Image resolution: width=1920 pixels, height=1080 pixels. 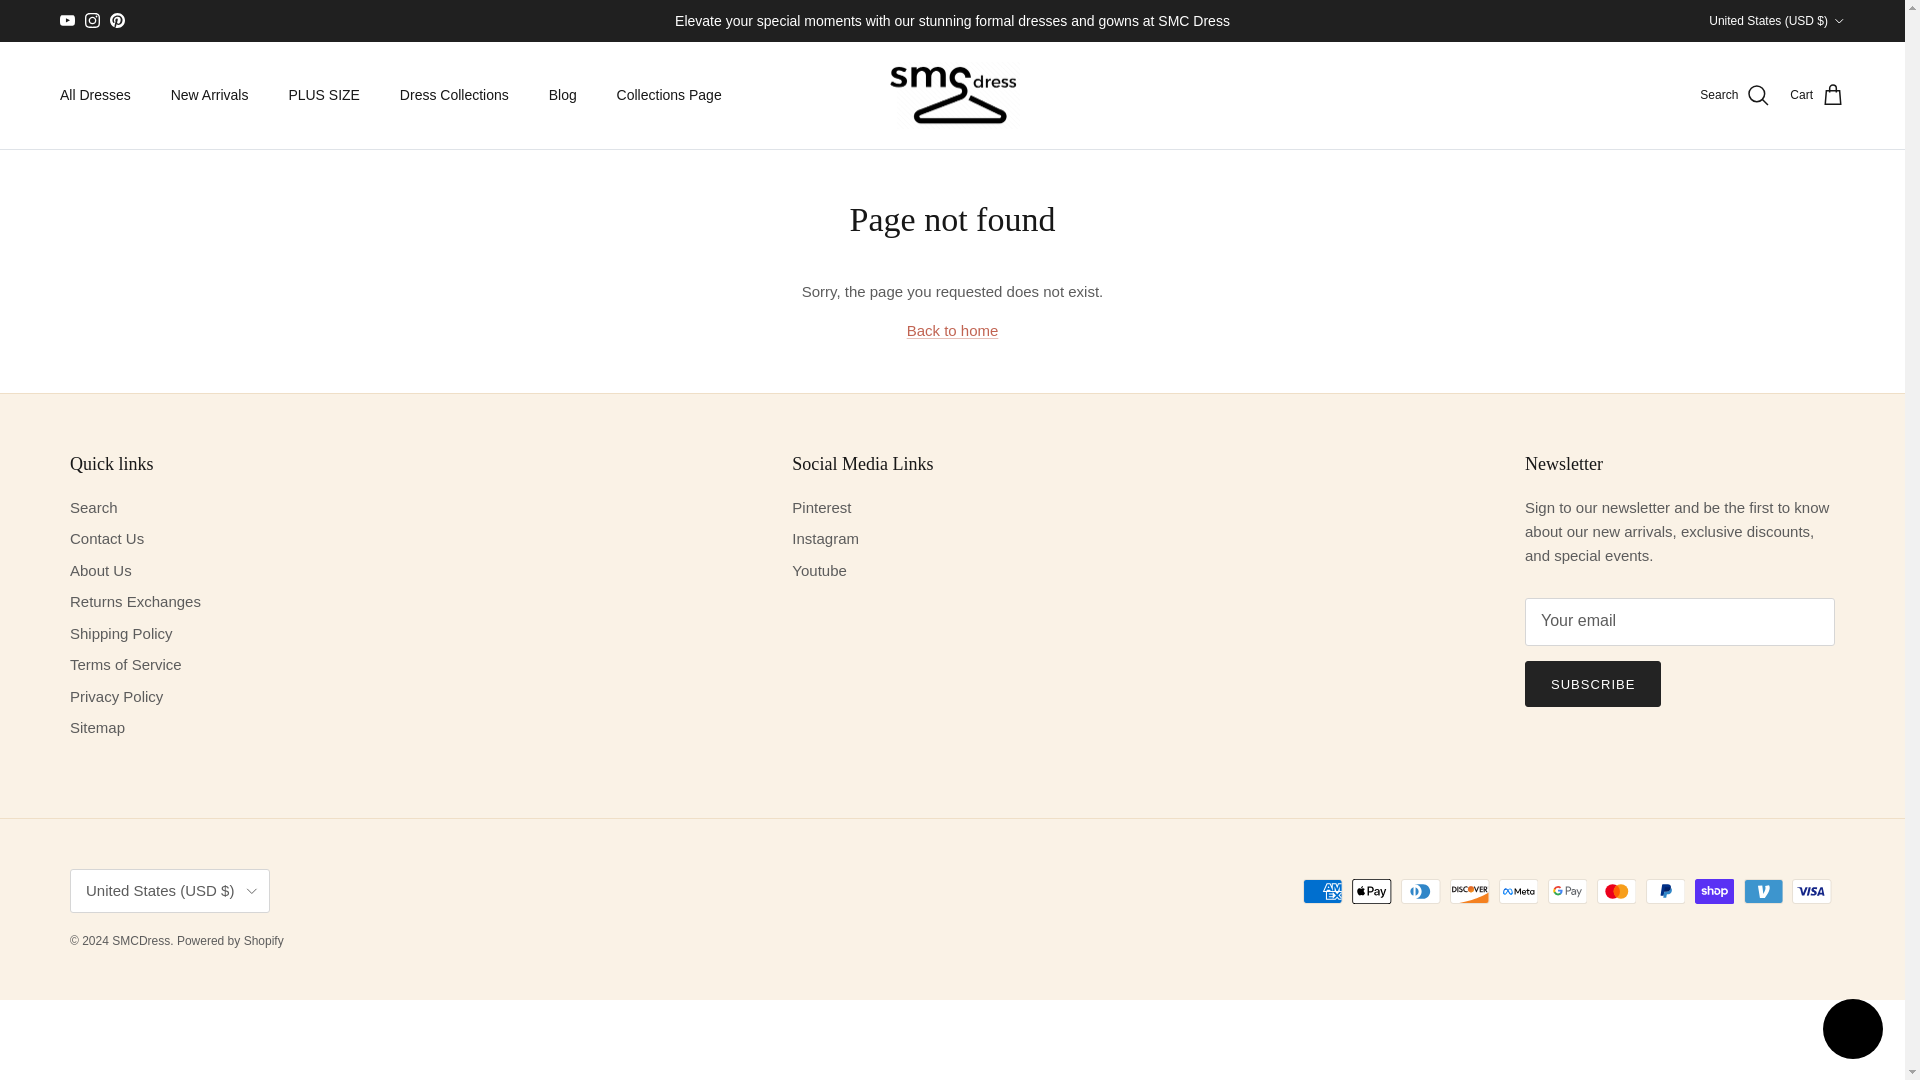 What do you see at coordinates (1518, 891) in the screenshot?
I see `Meta Pay` at bounding box center [1518, 891].